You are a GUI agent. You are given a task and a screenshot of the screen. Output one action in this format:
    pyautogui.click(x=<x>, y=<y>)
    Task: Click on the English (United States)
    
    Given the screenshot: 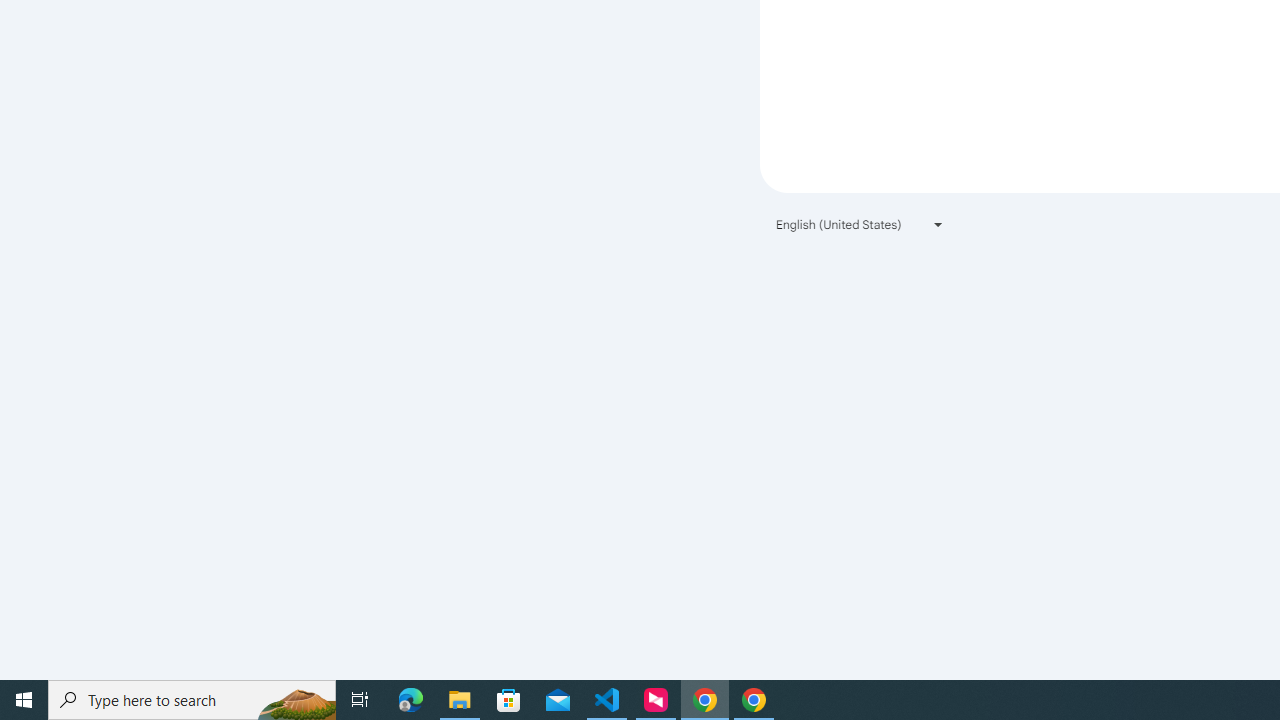 What is the action you would take?
    pyautogui.click(x=860, y=224)
    